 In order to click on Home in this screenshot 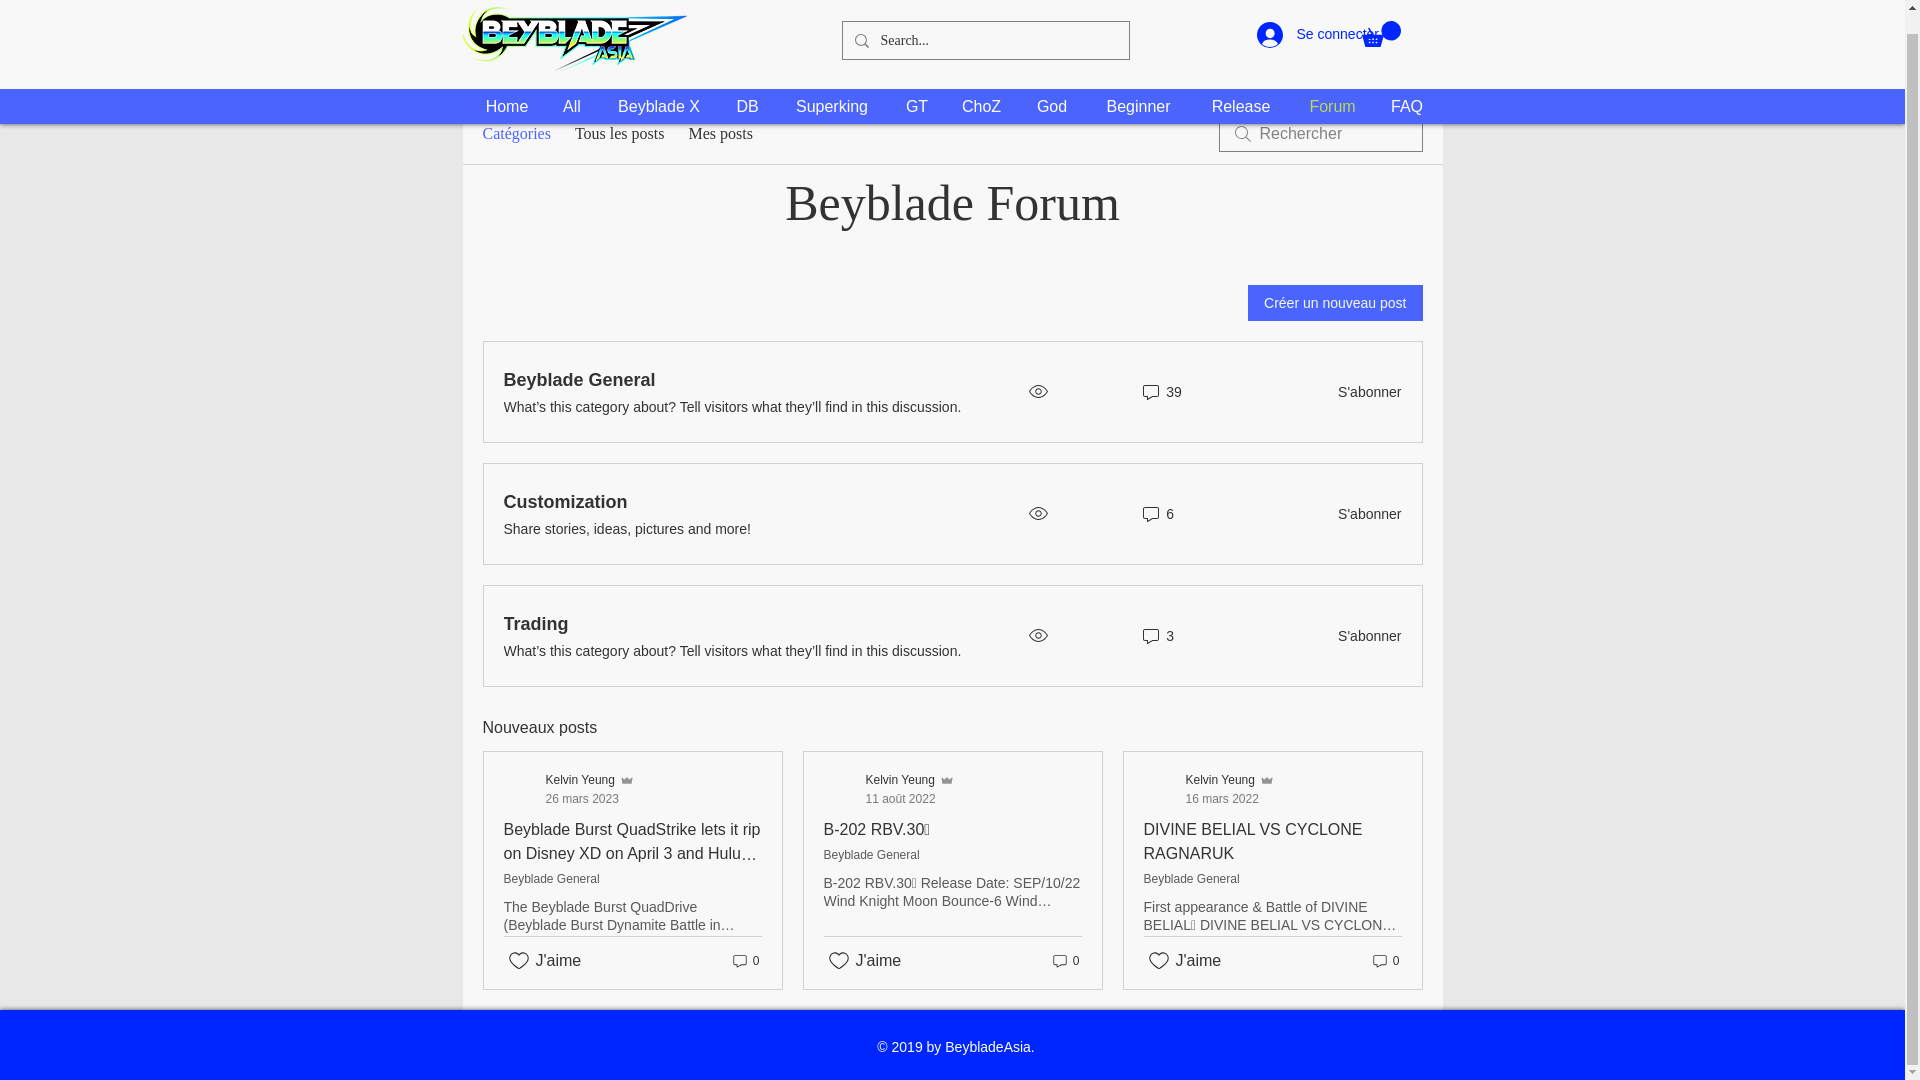, I will do `click(720, 134)`.